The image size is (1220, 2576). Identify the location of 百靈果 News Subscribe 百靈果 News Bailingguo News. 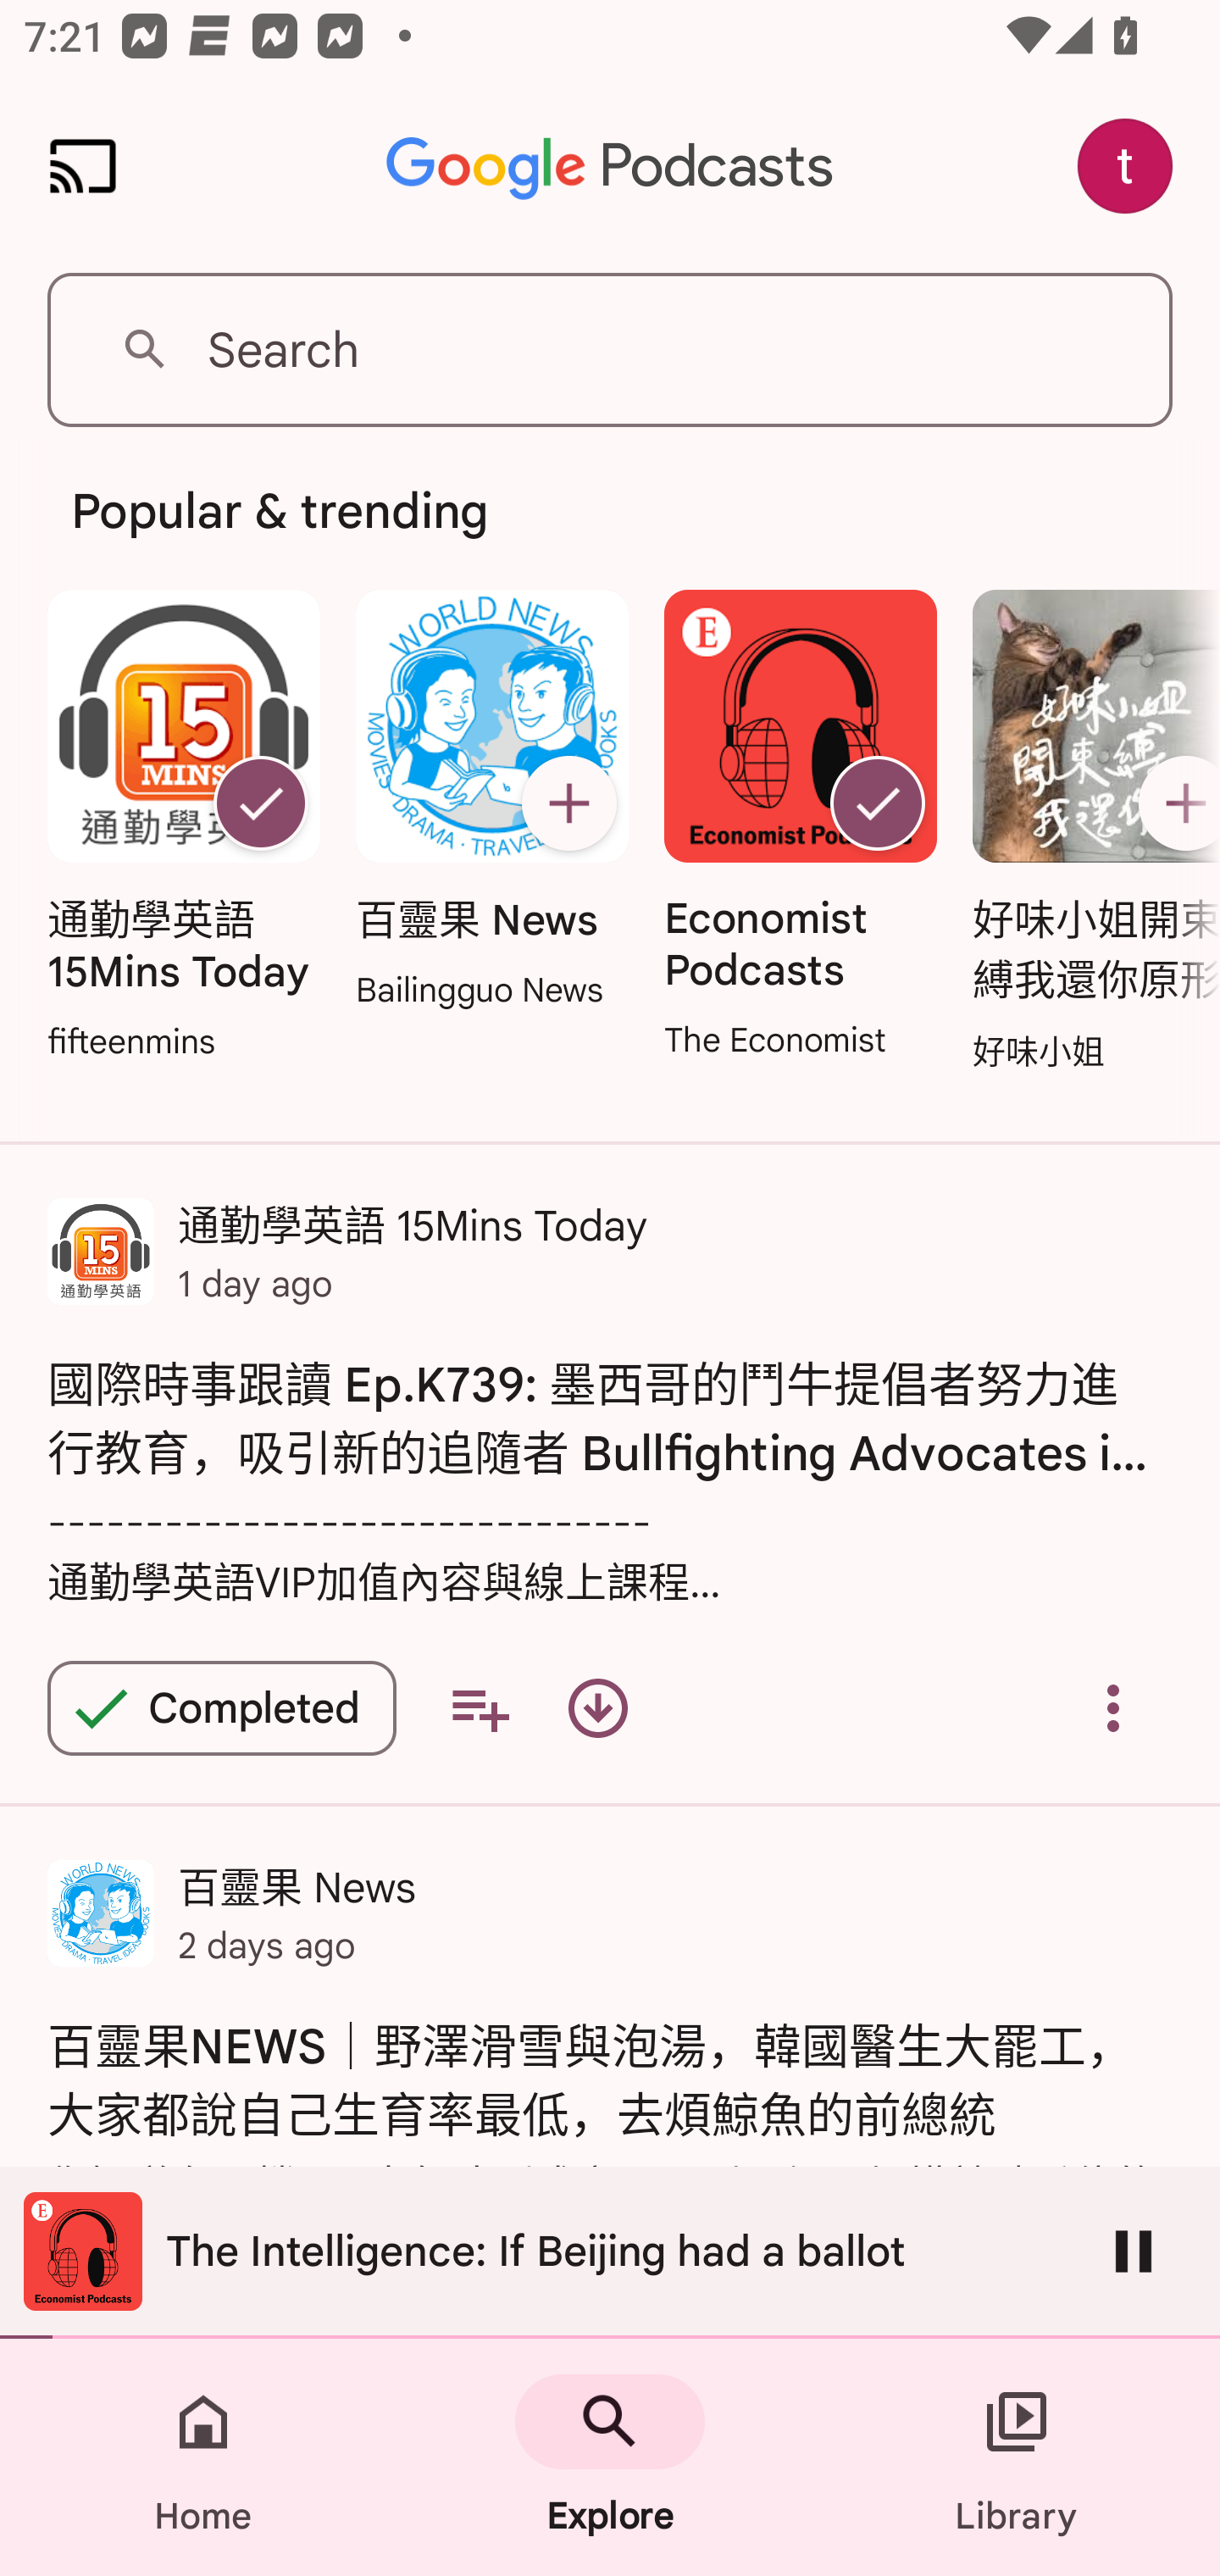
(491, 802).